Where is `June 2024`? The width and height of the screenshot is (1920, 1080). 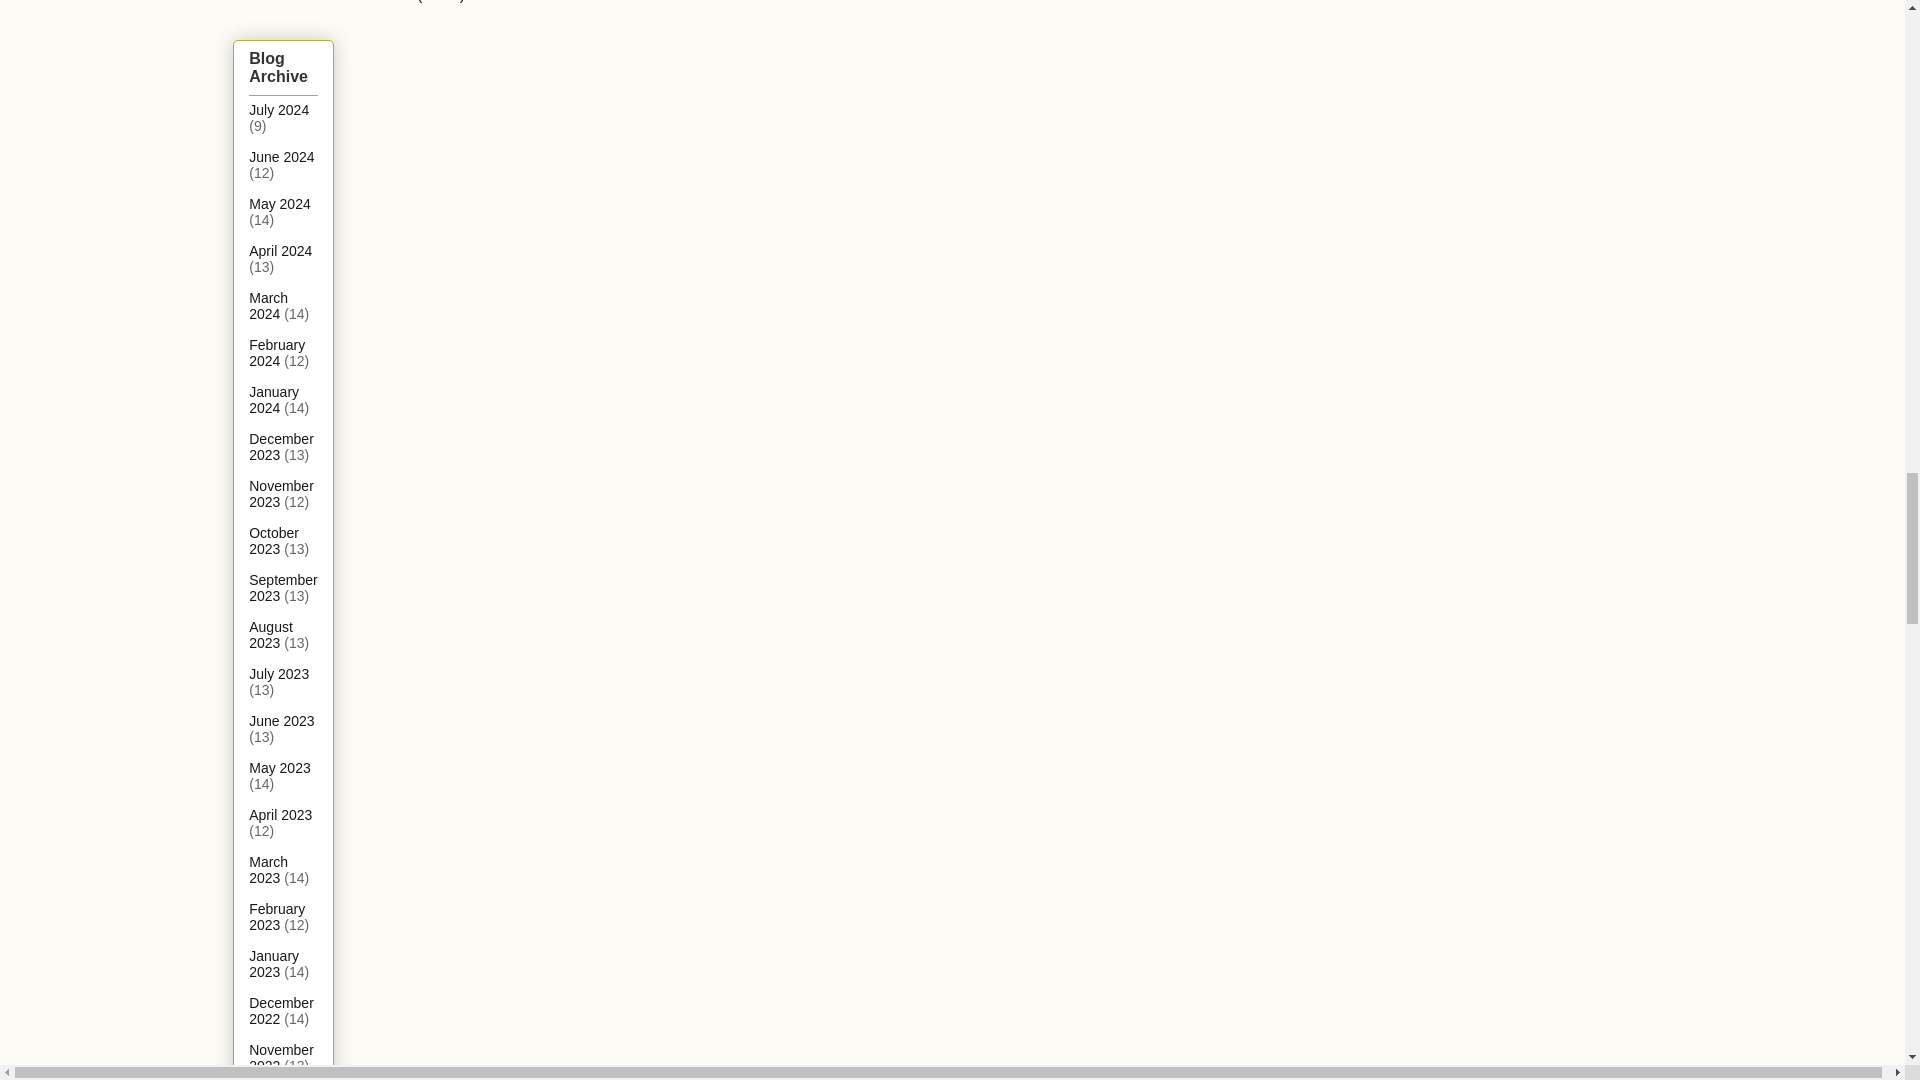 June 2024 is located at coordinates (282, 157).